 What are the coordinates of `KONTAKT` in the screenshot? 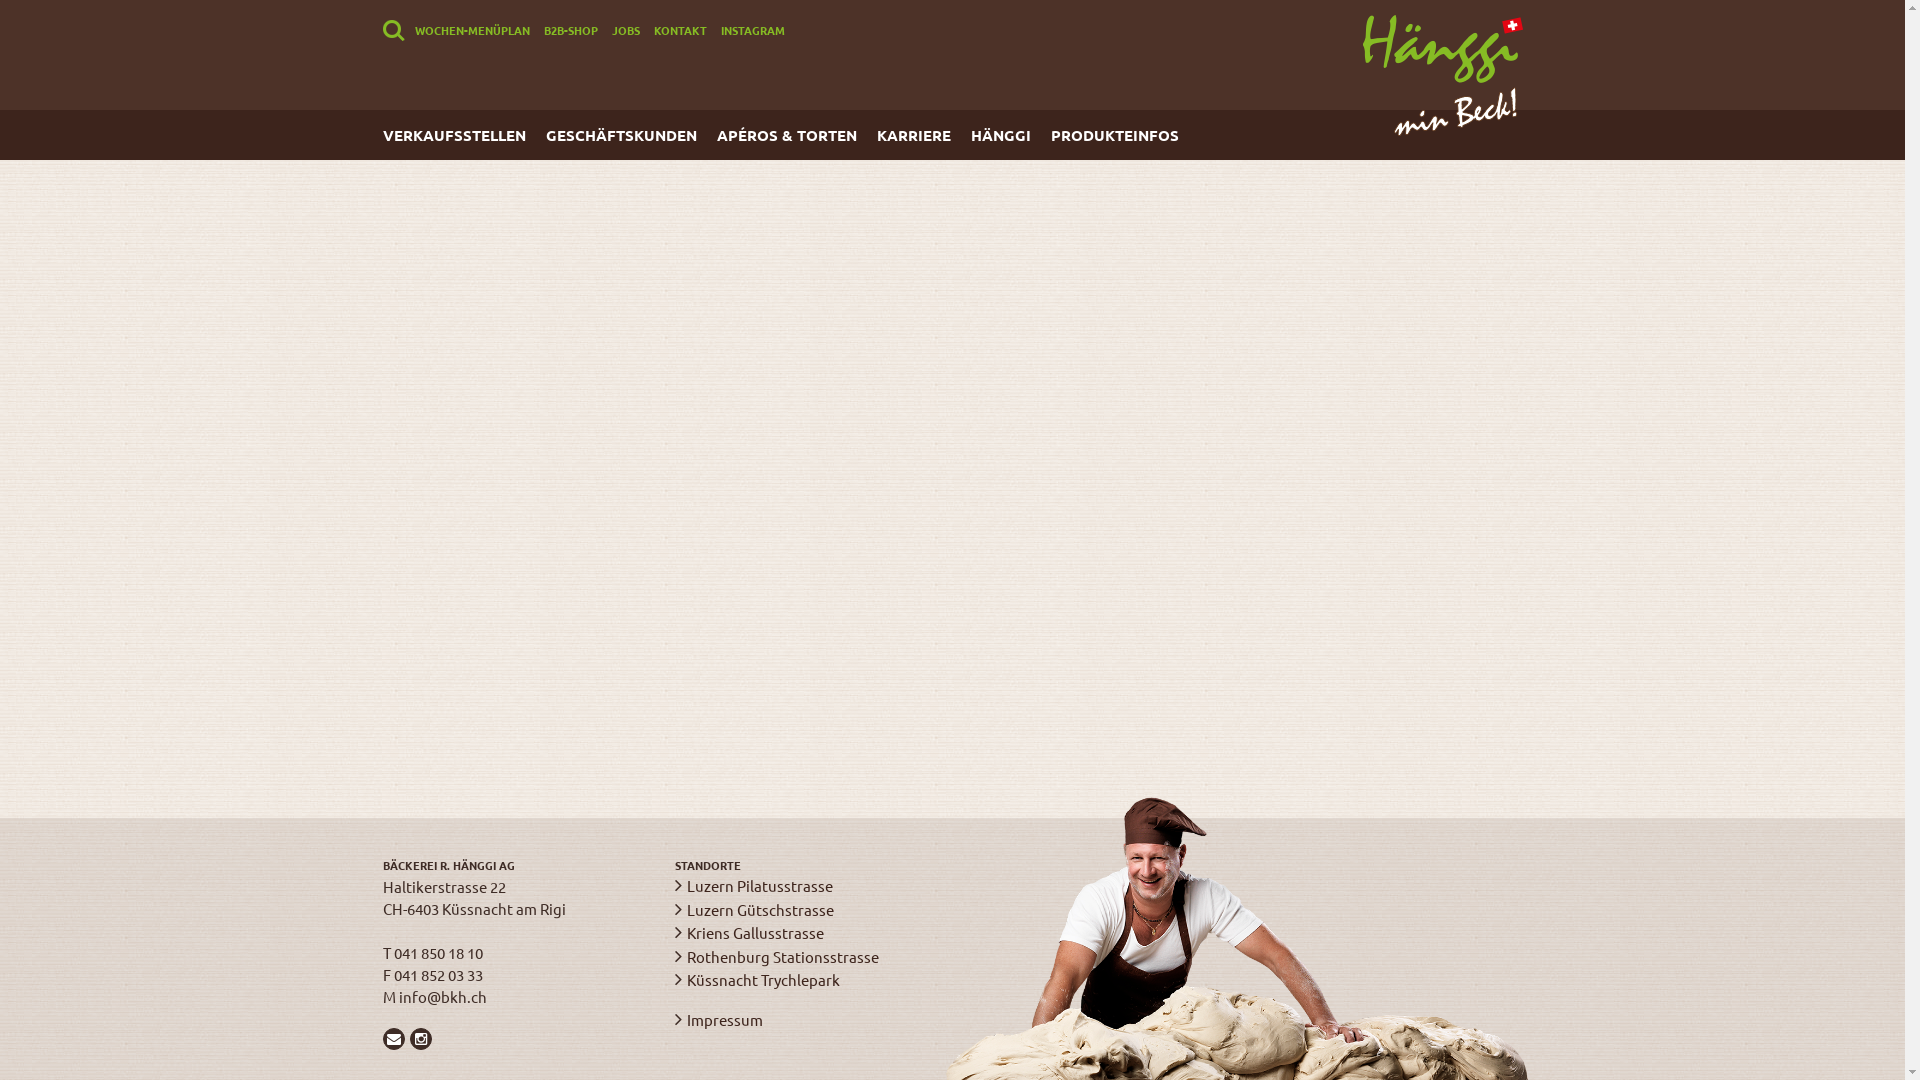 It's located at (680, 30).